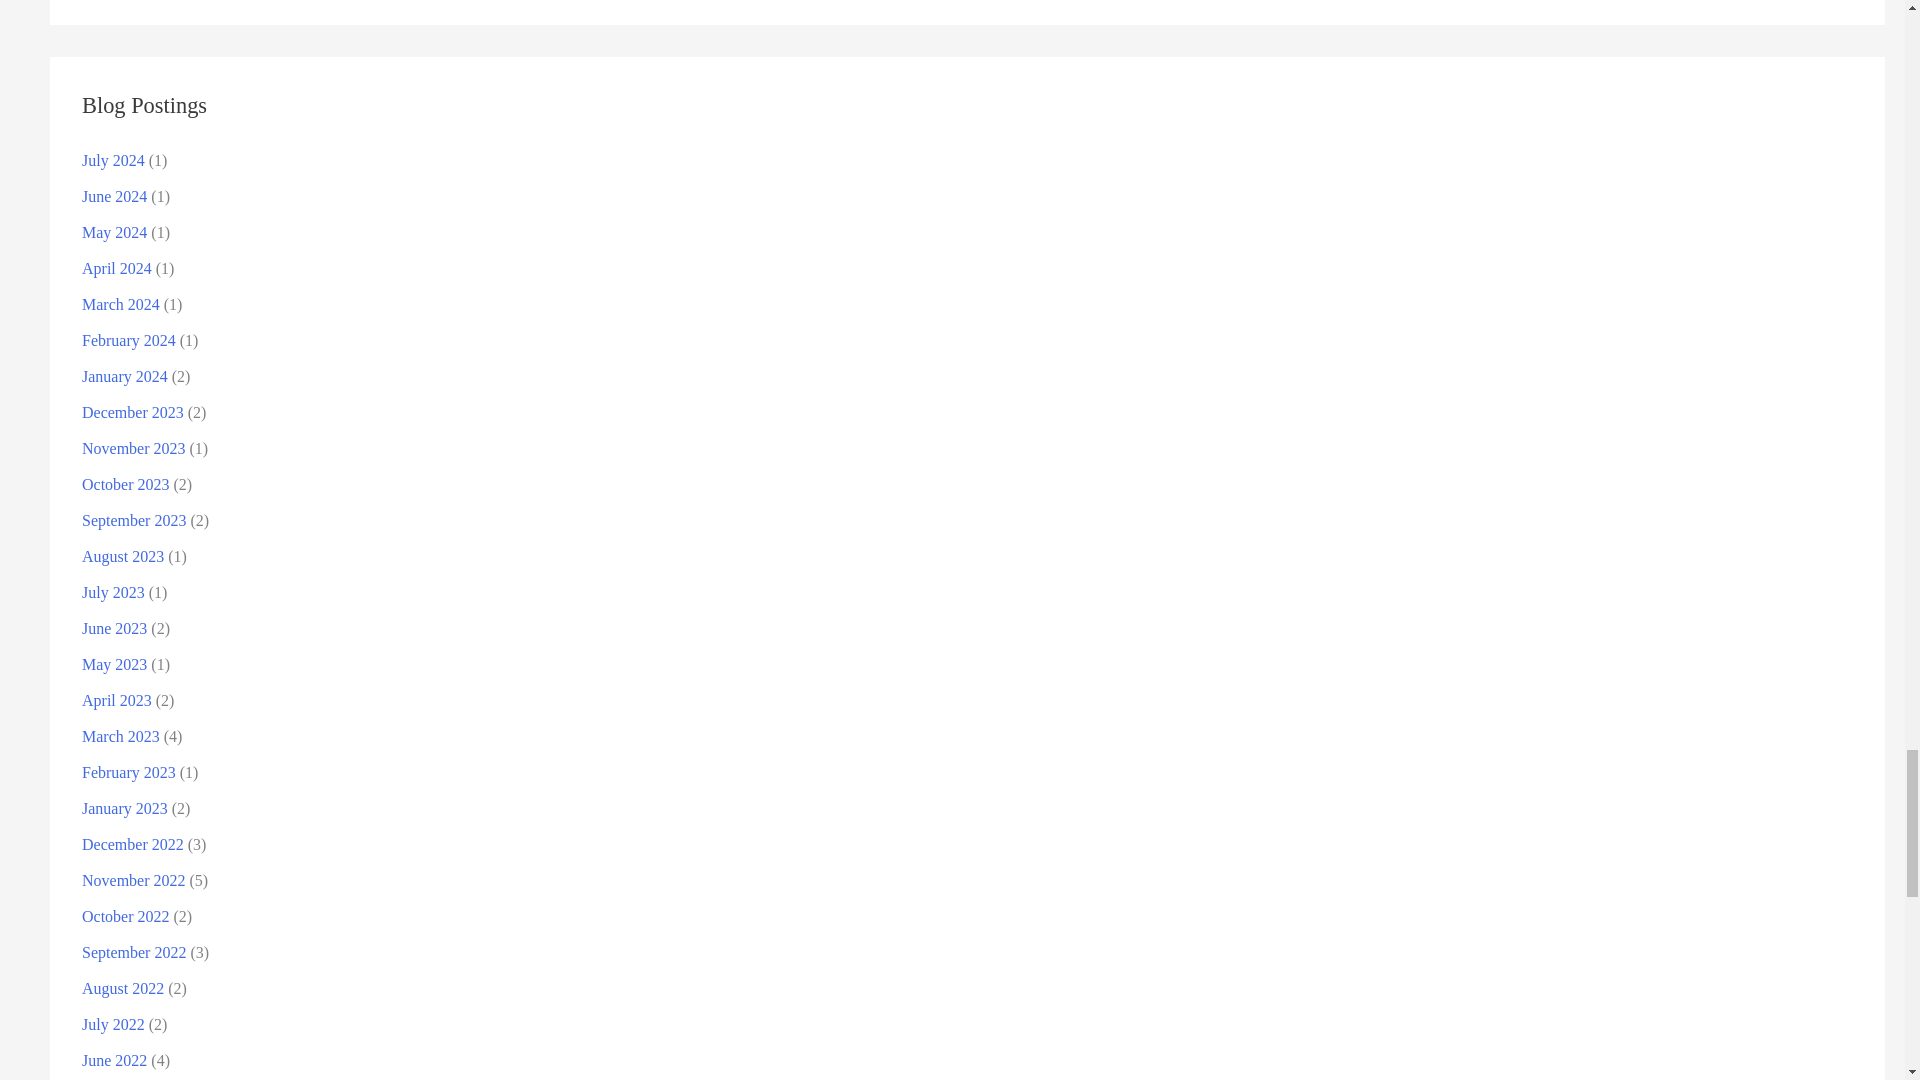 Image resolution: width=1920 pixels, height=1080 pixels. I want to click on April 2024, so click(116, 268).